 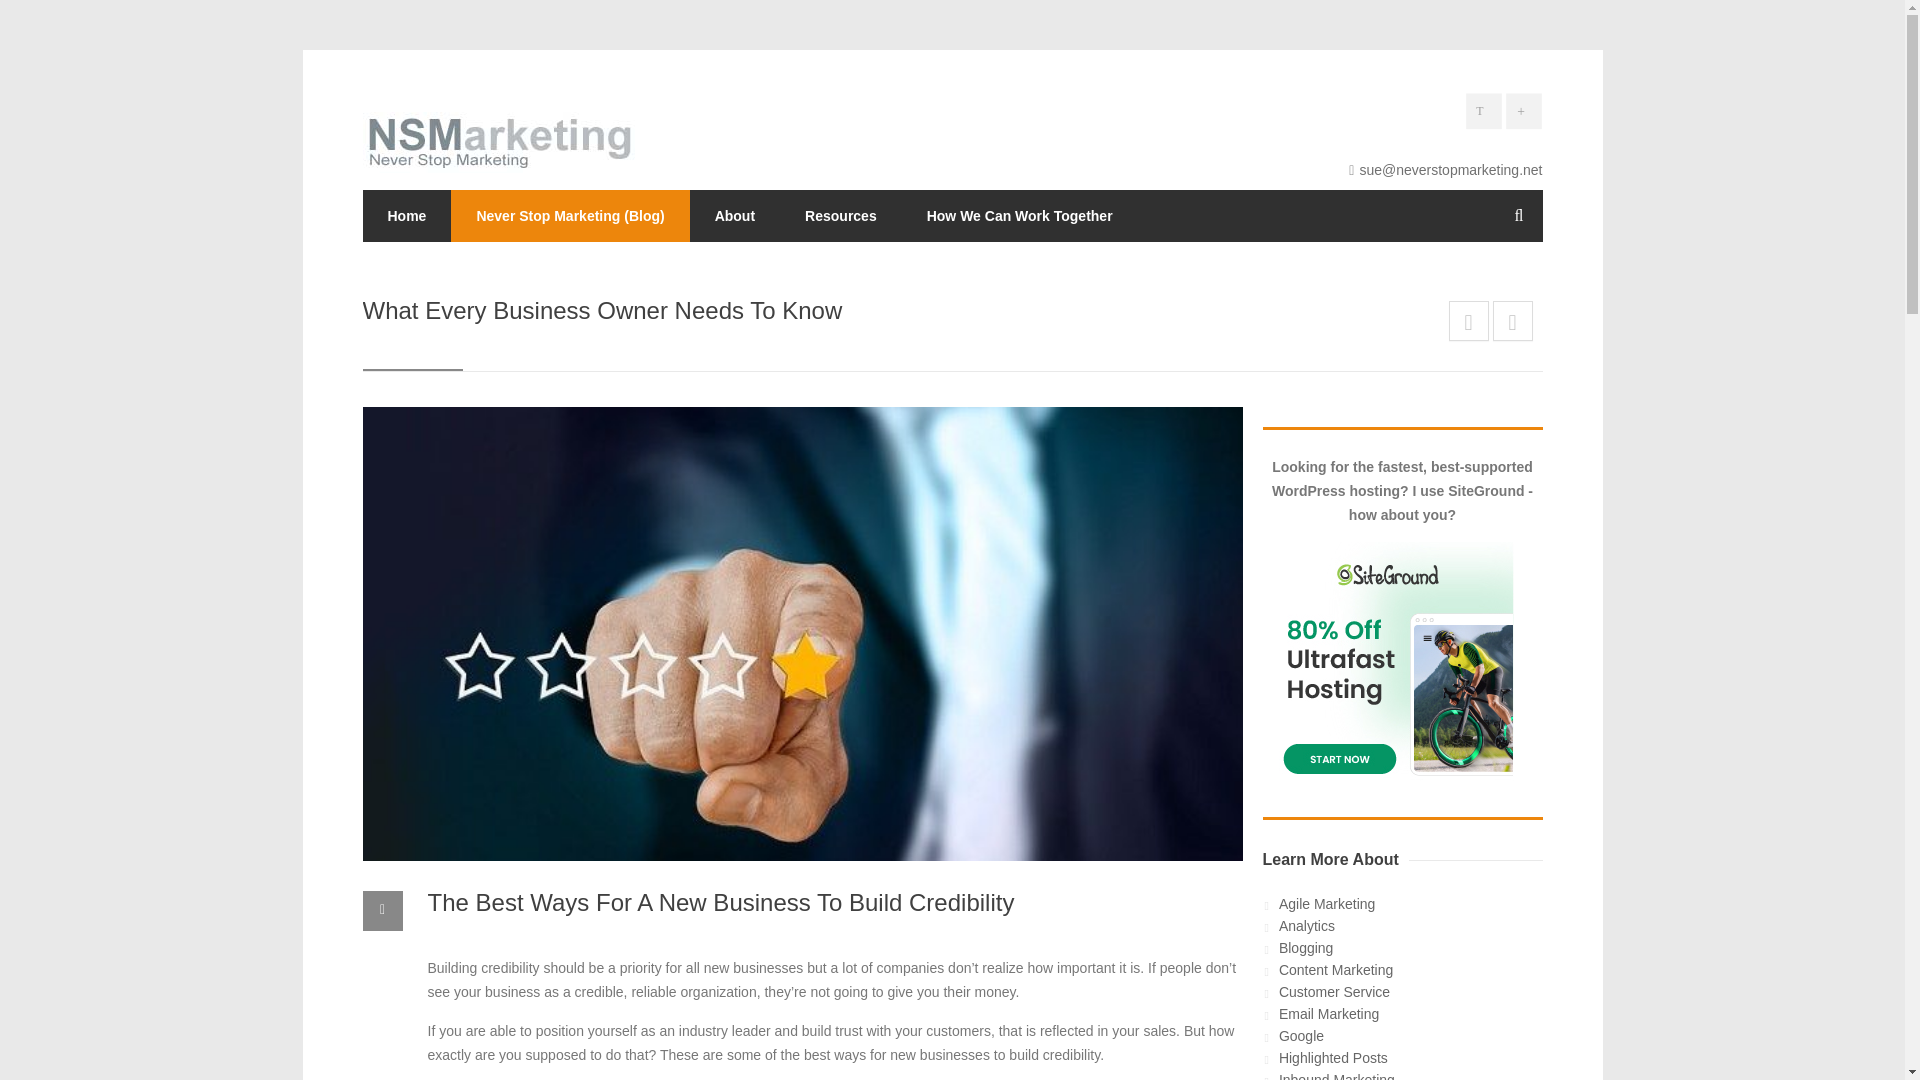 I want to click on How We Can Work Together, so click(x=1020, y=216).